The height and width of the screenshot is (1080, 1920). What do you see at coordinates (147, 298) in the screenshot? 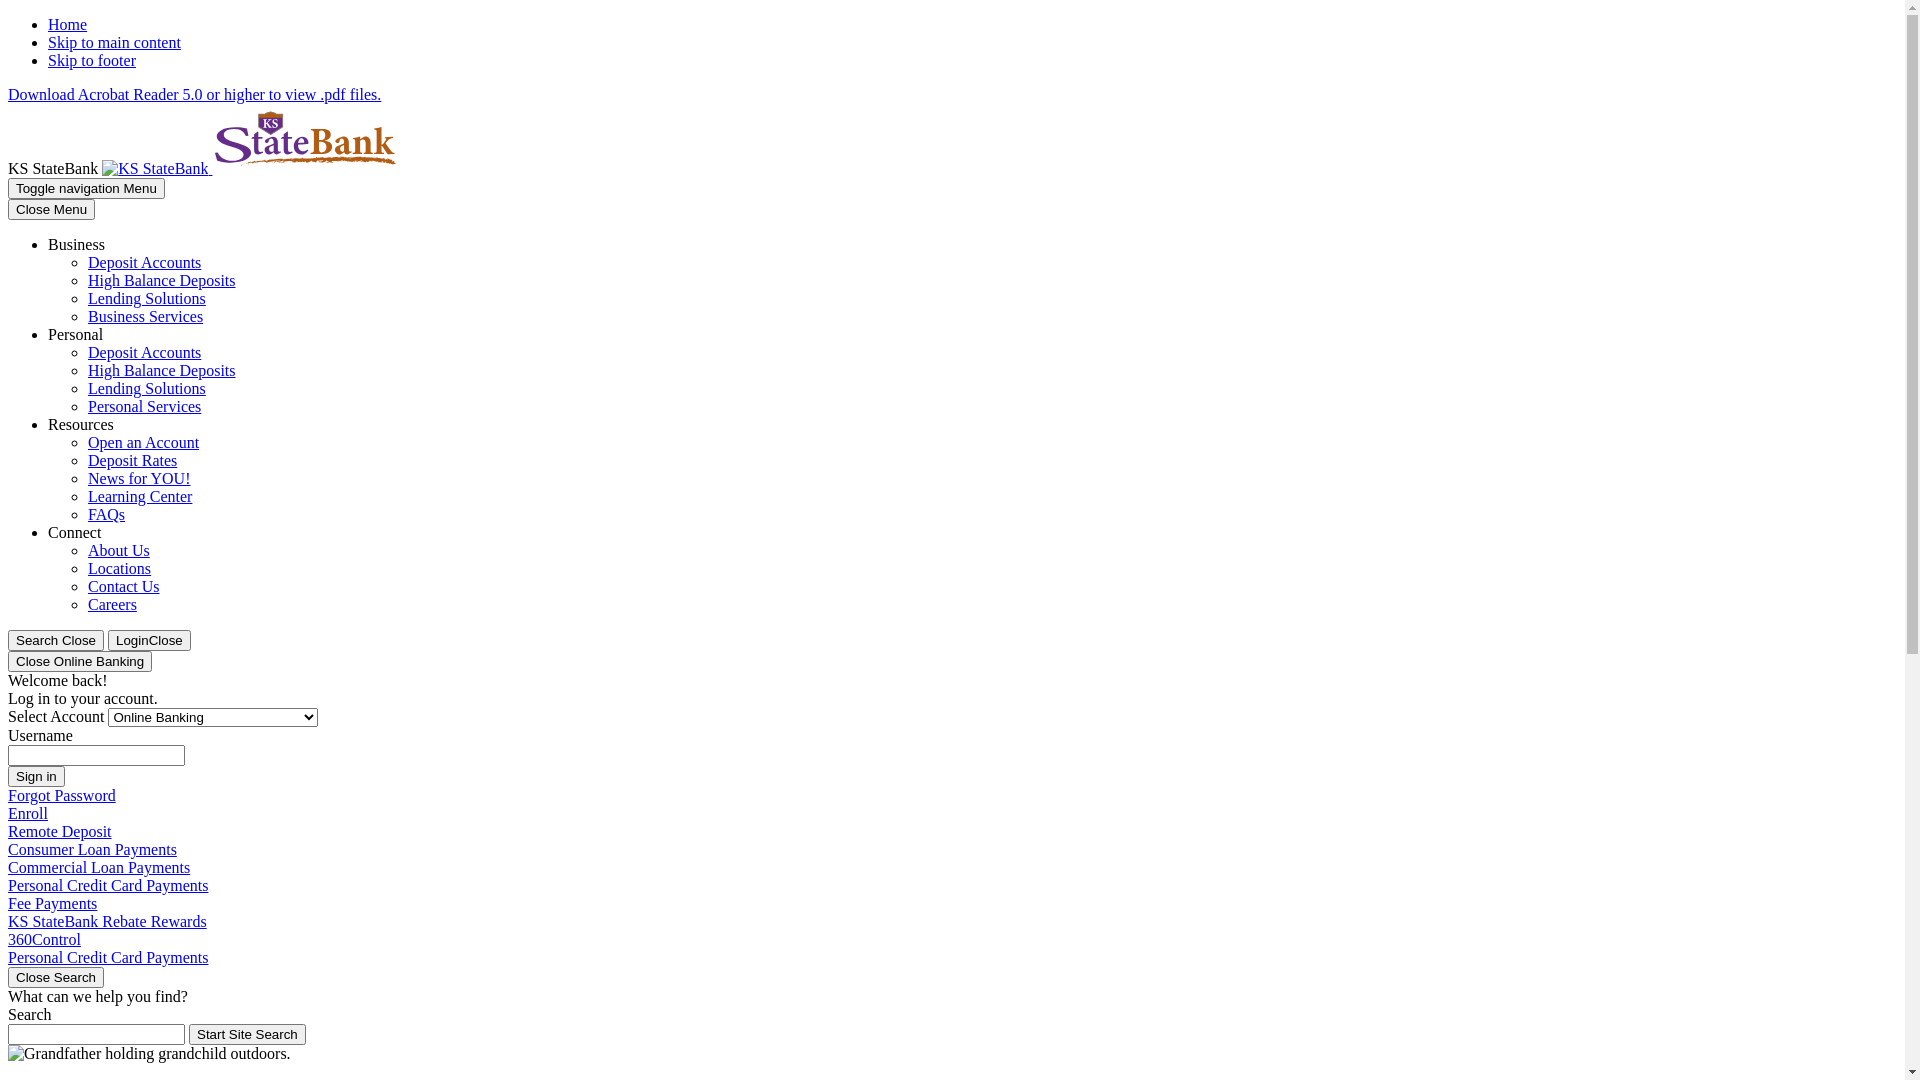
I see `Lending Solutions` at bounding box center [147, 298].